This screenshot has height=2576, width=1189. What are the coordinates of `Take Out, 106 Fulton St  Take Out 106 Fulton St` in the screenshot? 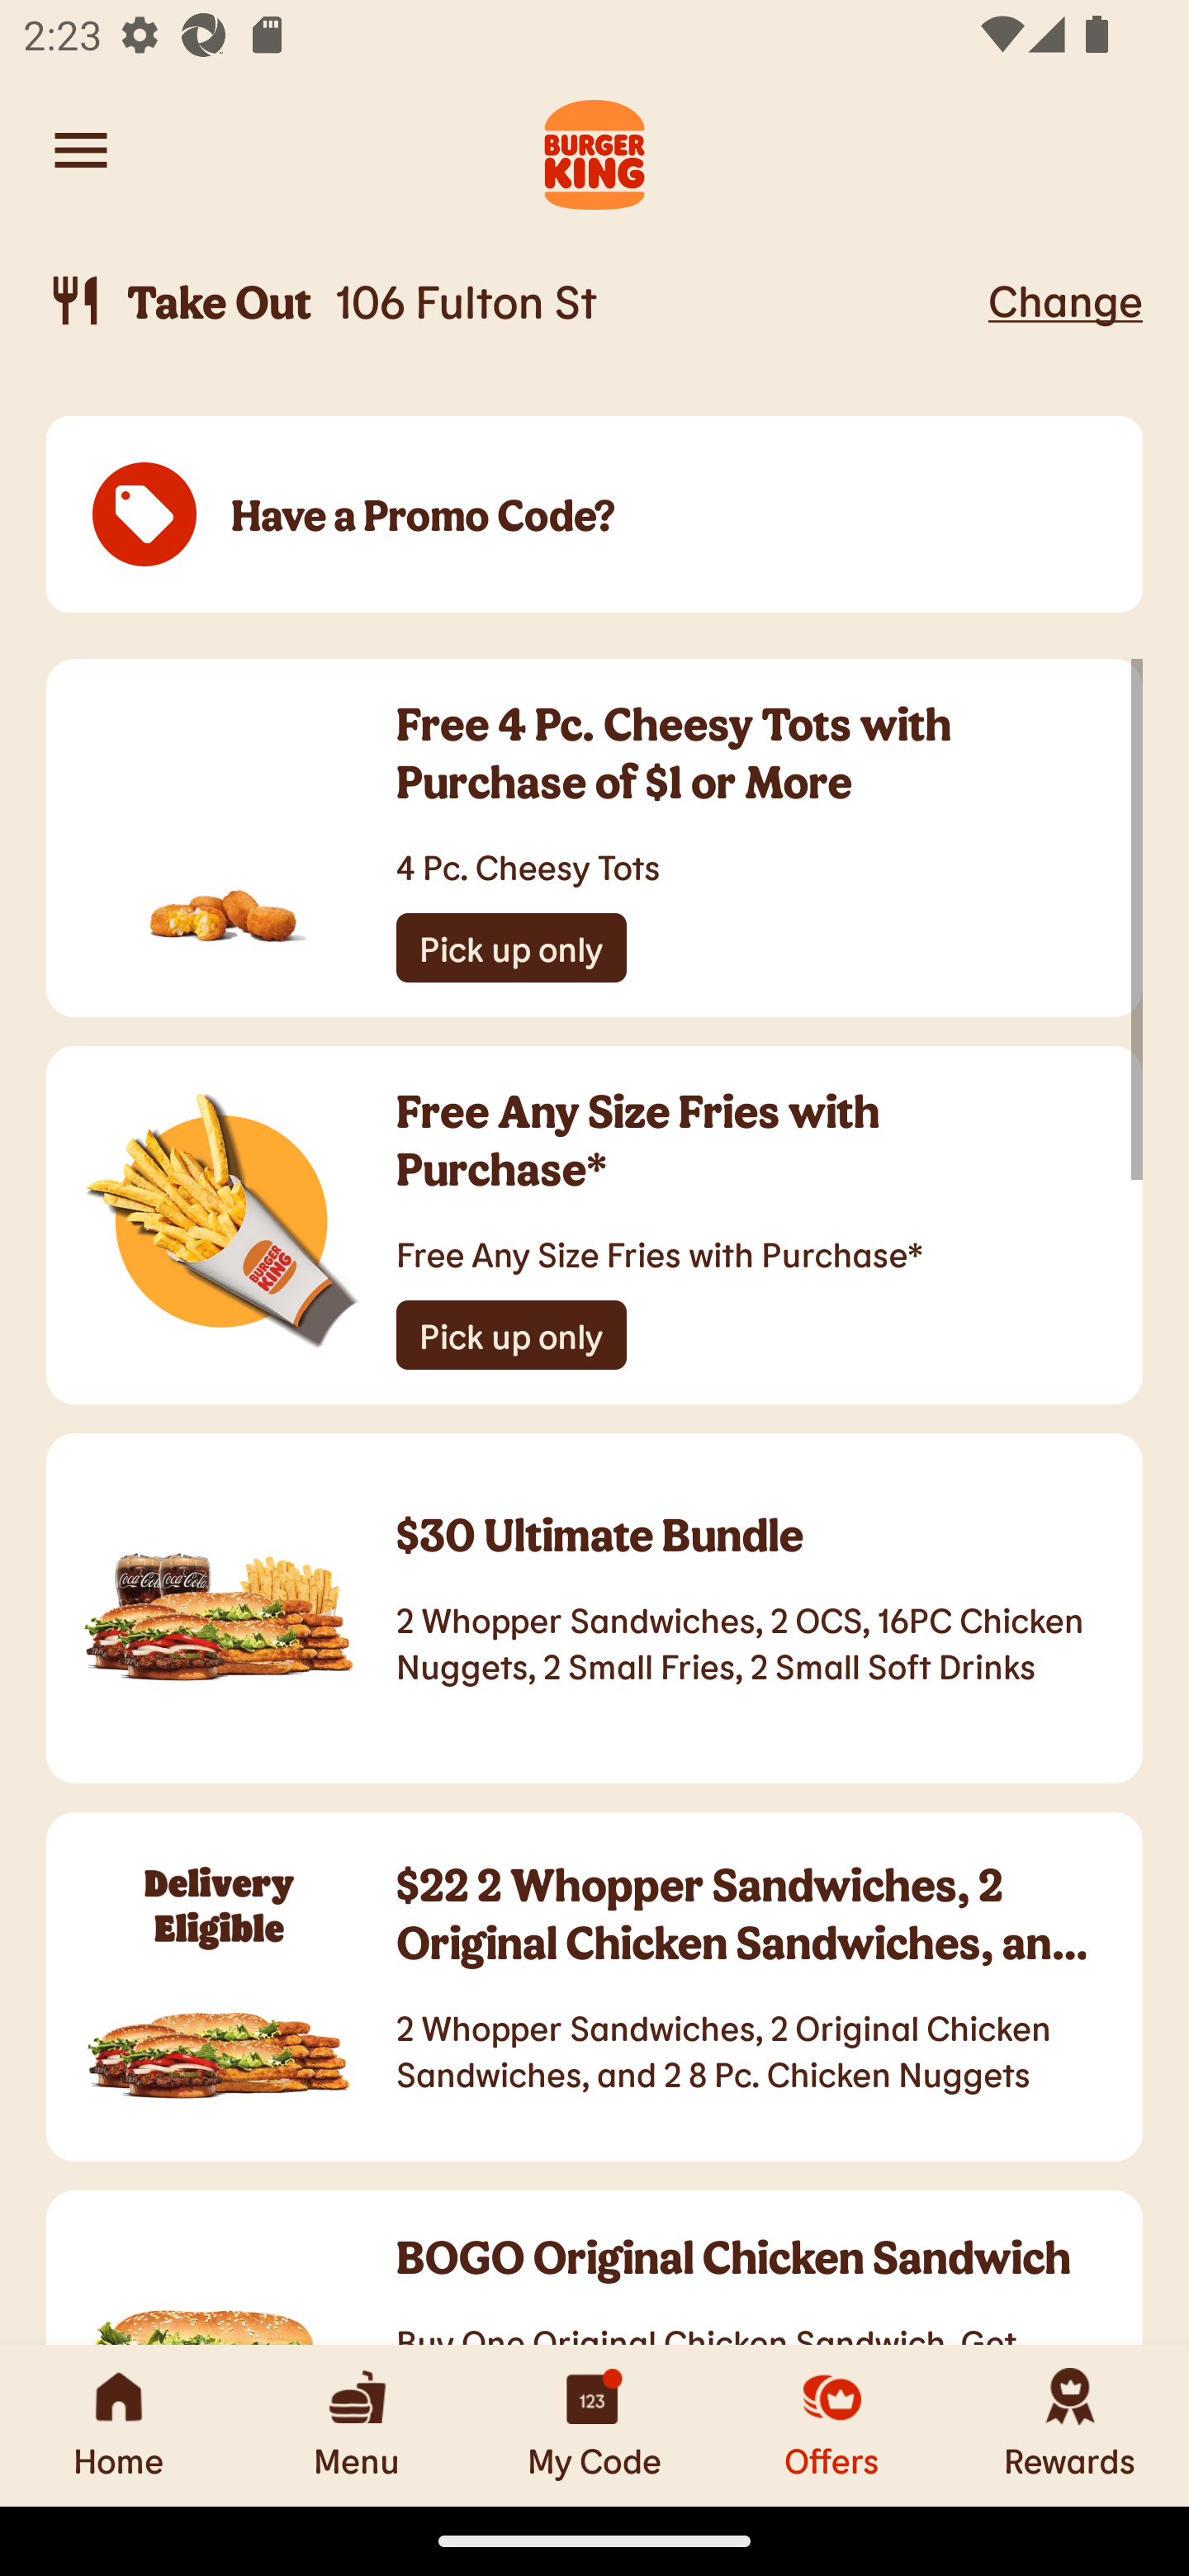 It's located at (512, 301).